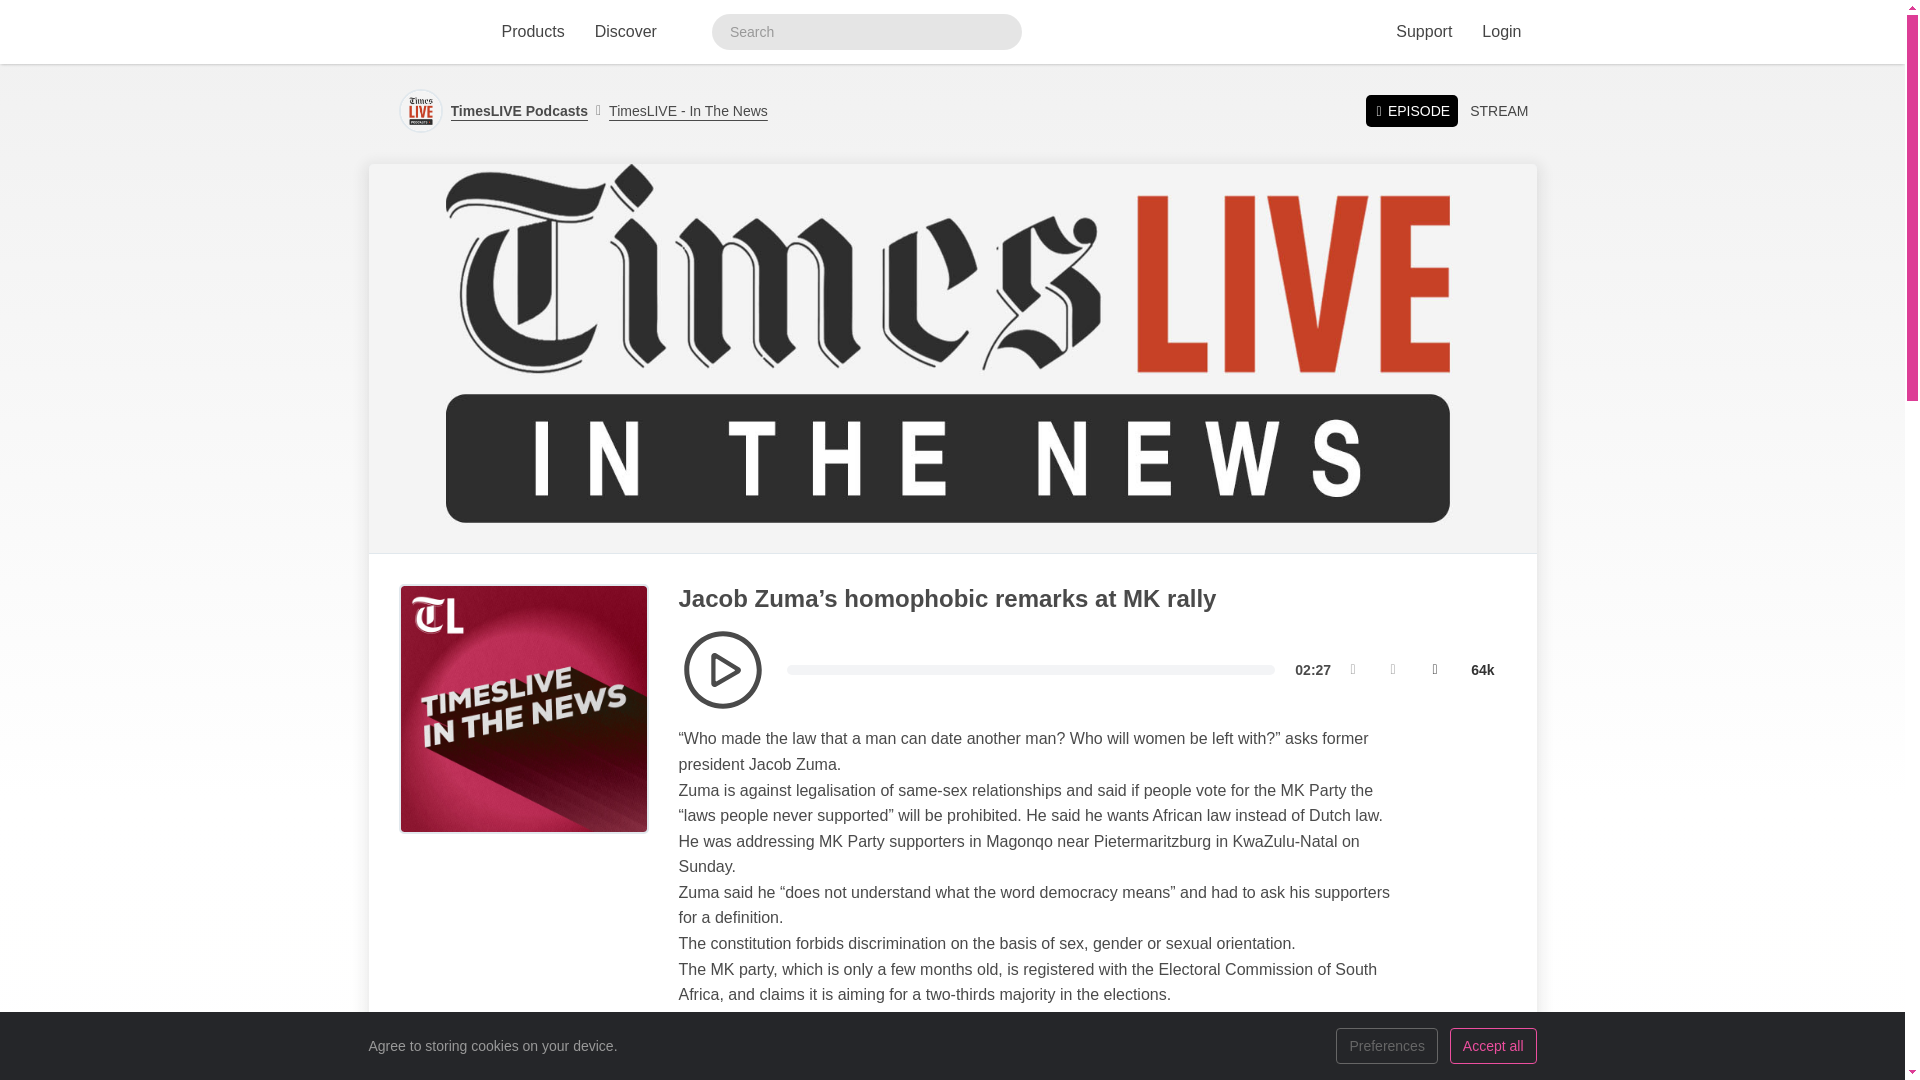  What do you see at coordinates (1352, 670) in the screenshot?
I see `Skip backward` at bounding box center [1352, 670].